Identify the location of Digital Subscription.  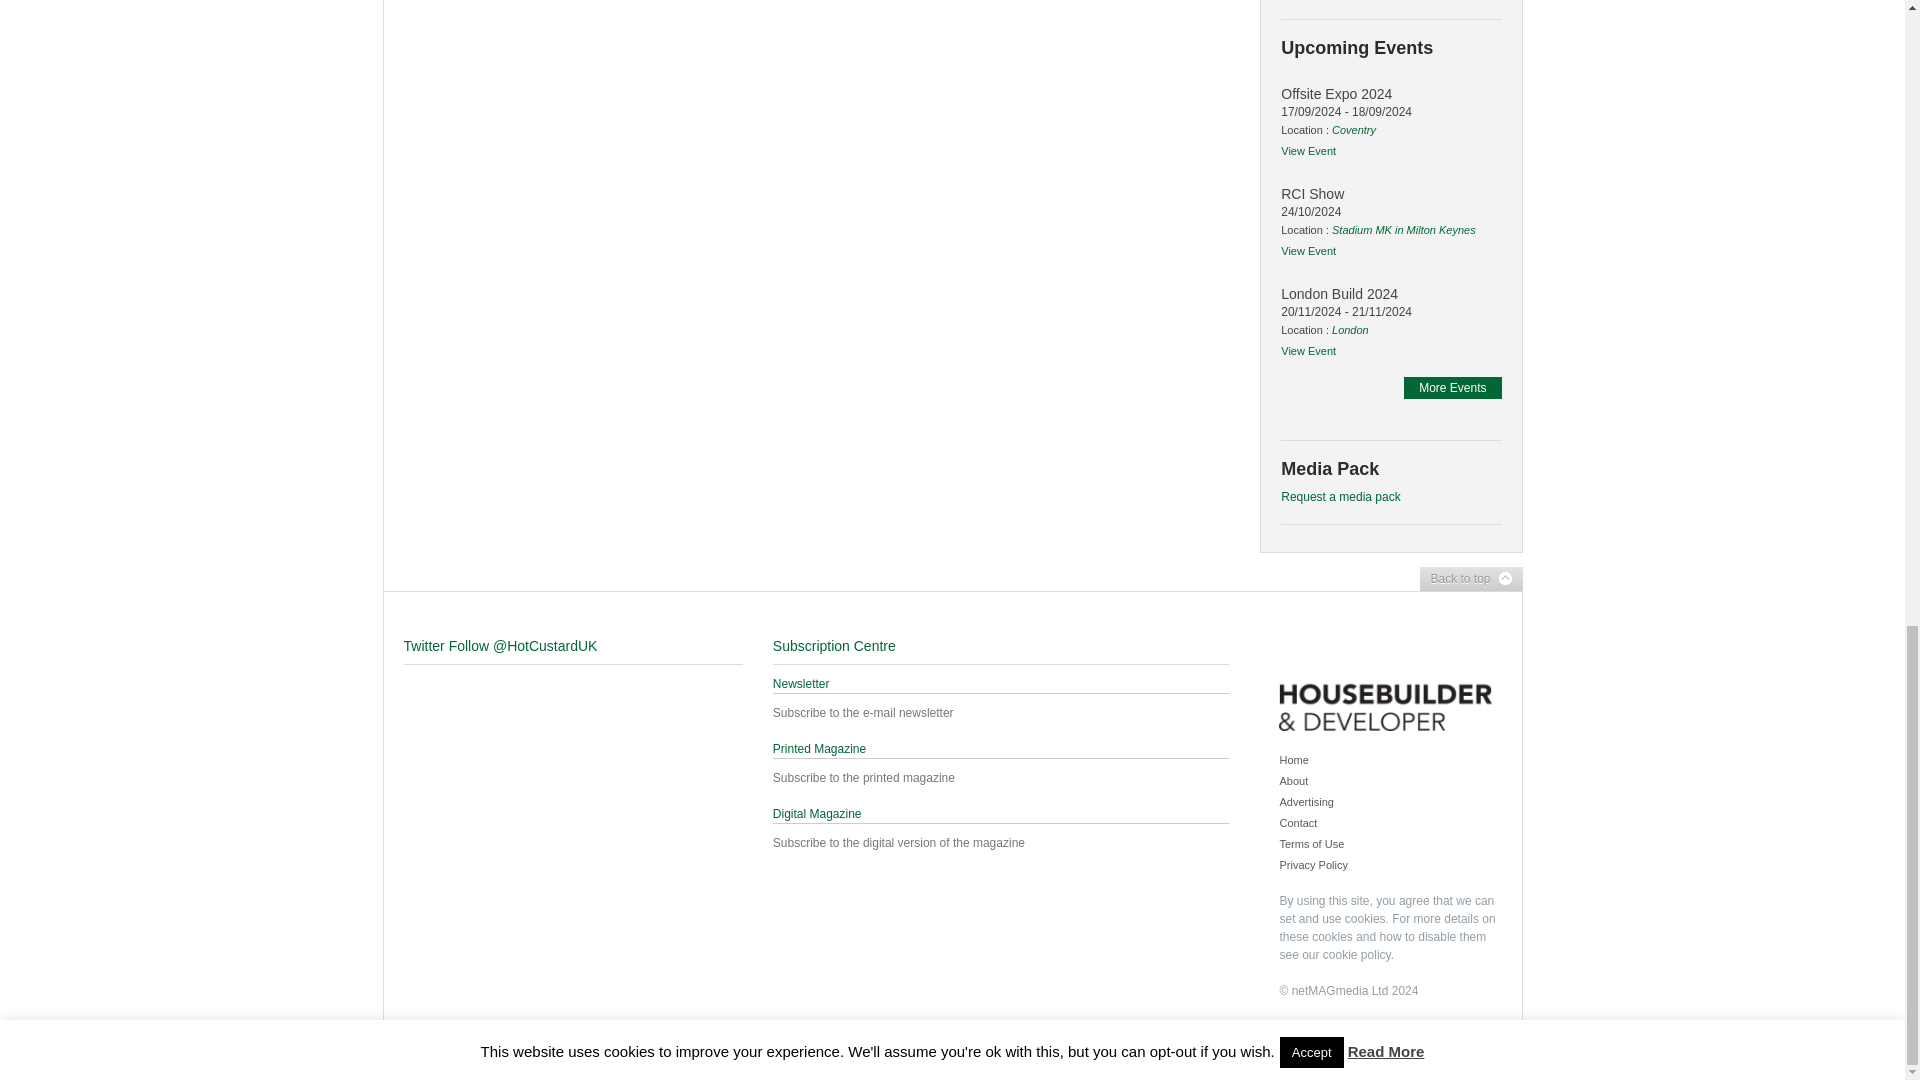
(1002, 814).